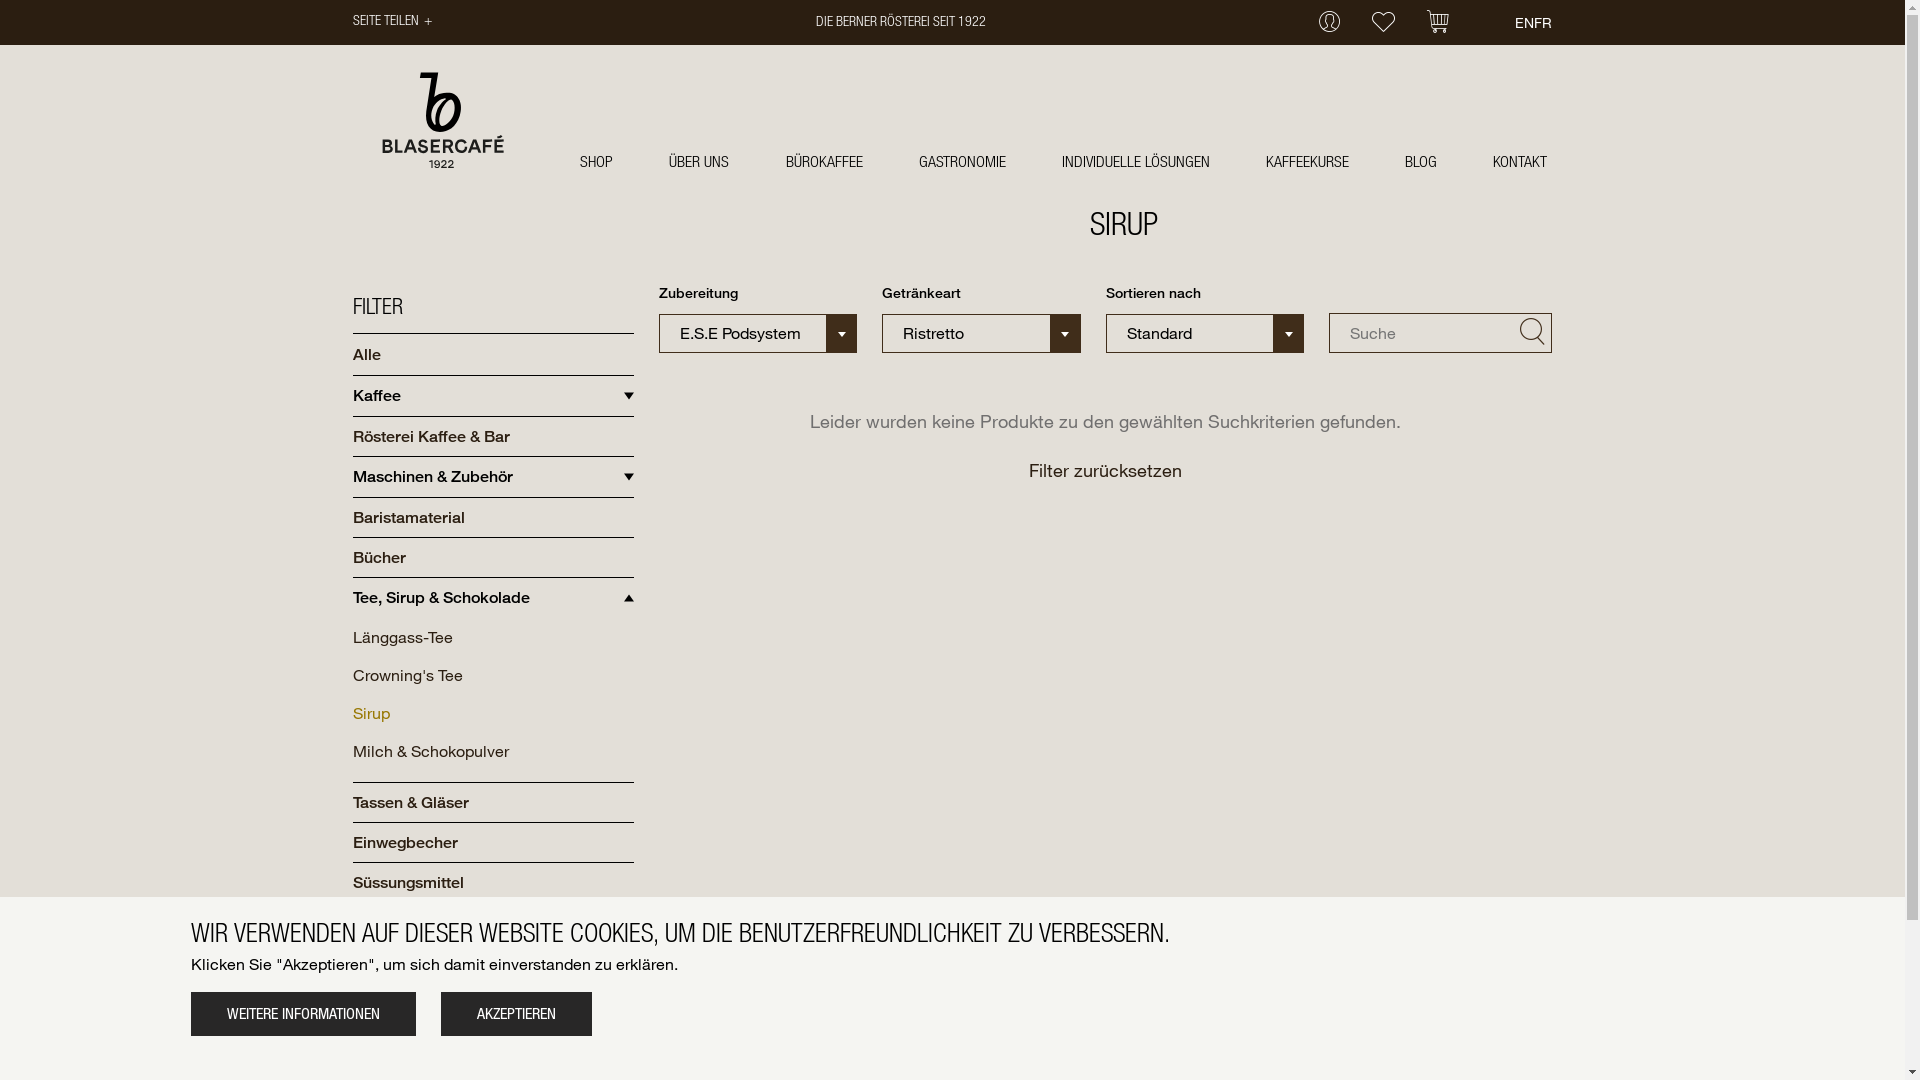  What do you see at coordinates (1520, 162) in the screenshot?
I see `KONTAKT` at bounding box center [1520, 162].